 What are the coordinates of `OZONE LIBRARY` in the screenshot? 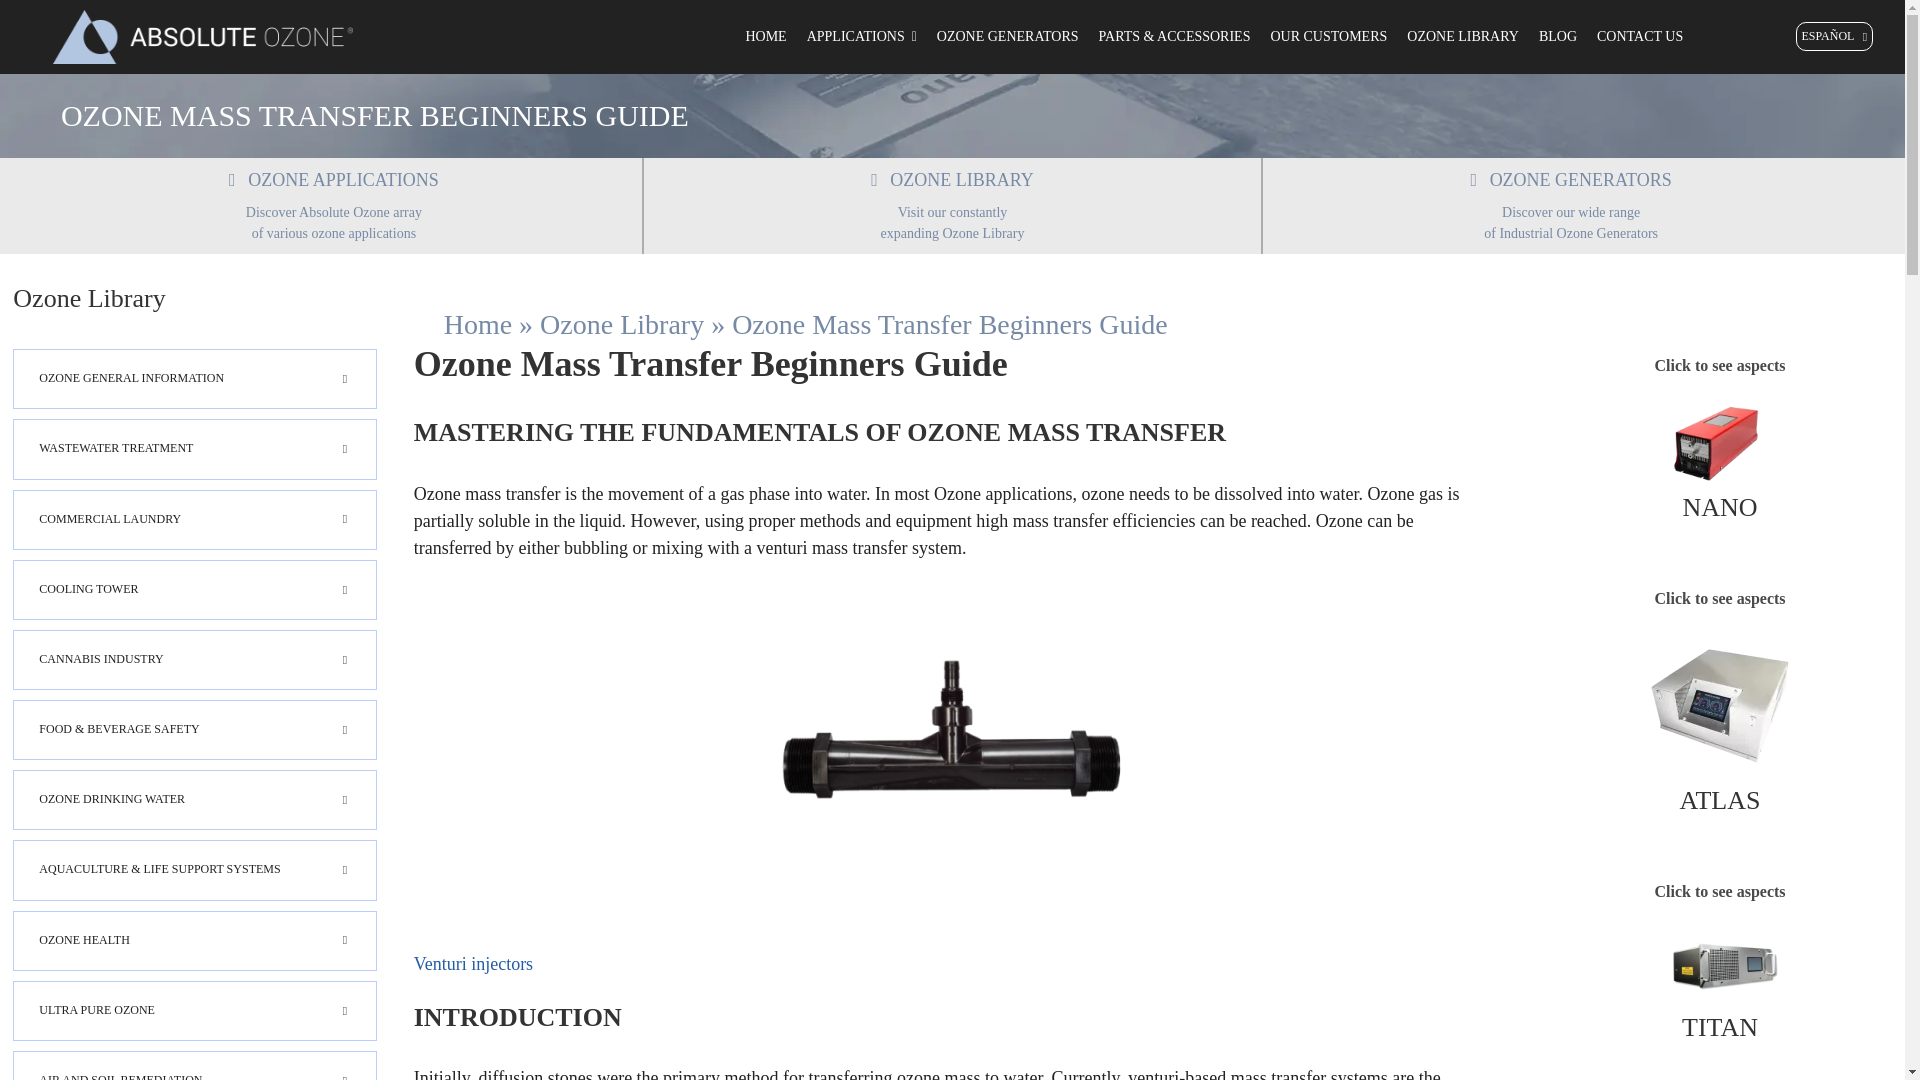 It's located at (951, 179).